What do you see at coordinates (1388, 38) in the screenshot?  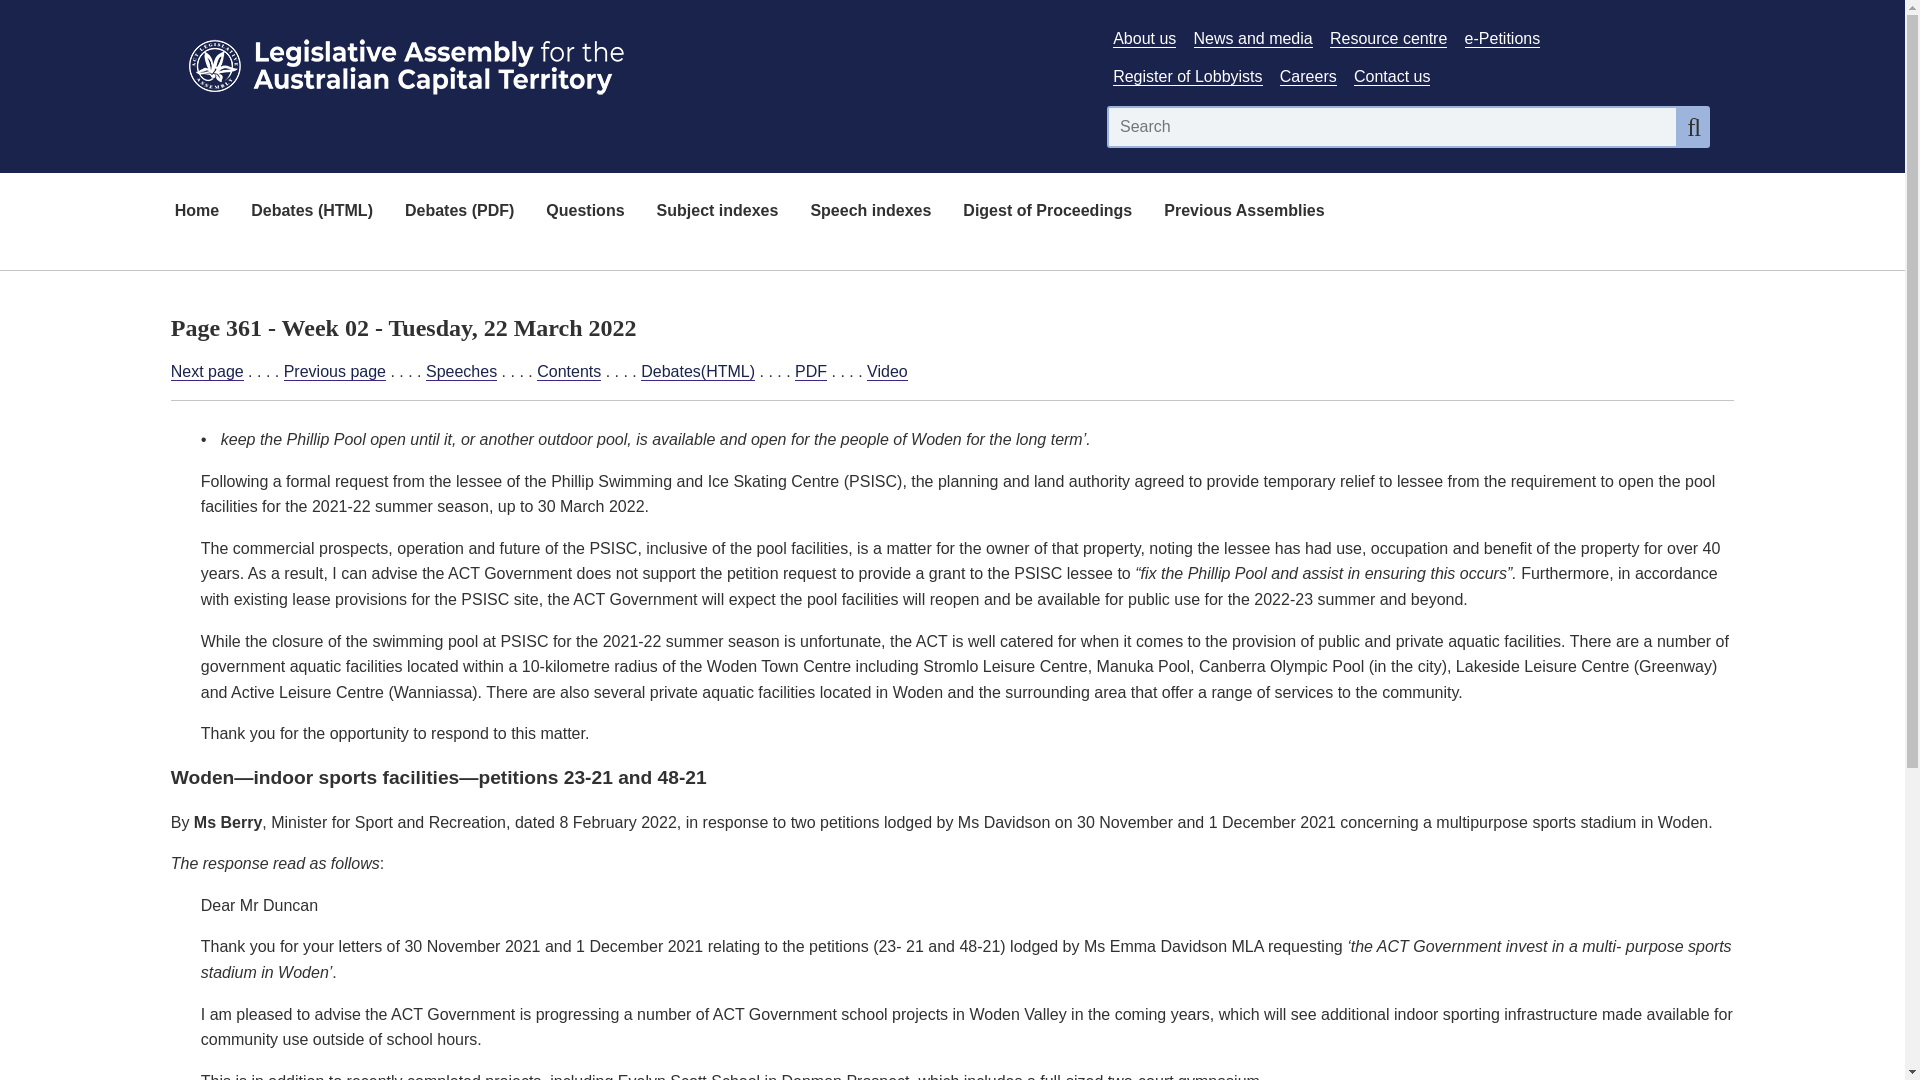 I see `Resource centre` at bounding box center [1388, 38].